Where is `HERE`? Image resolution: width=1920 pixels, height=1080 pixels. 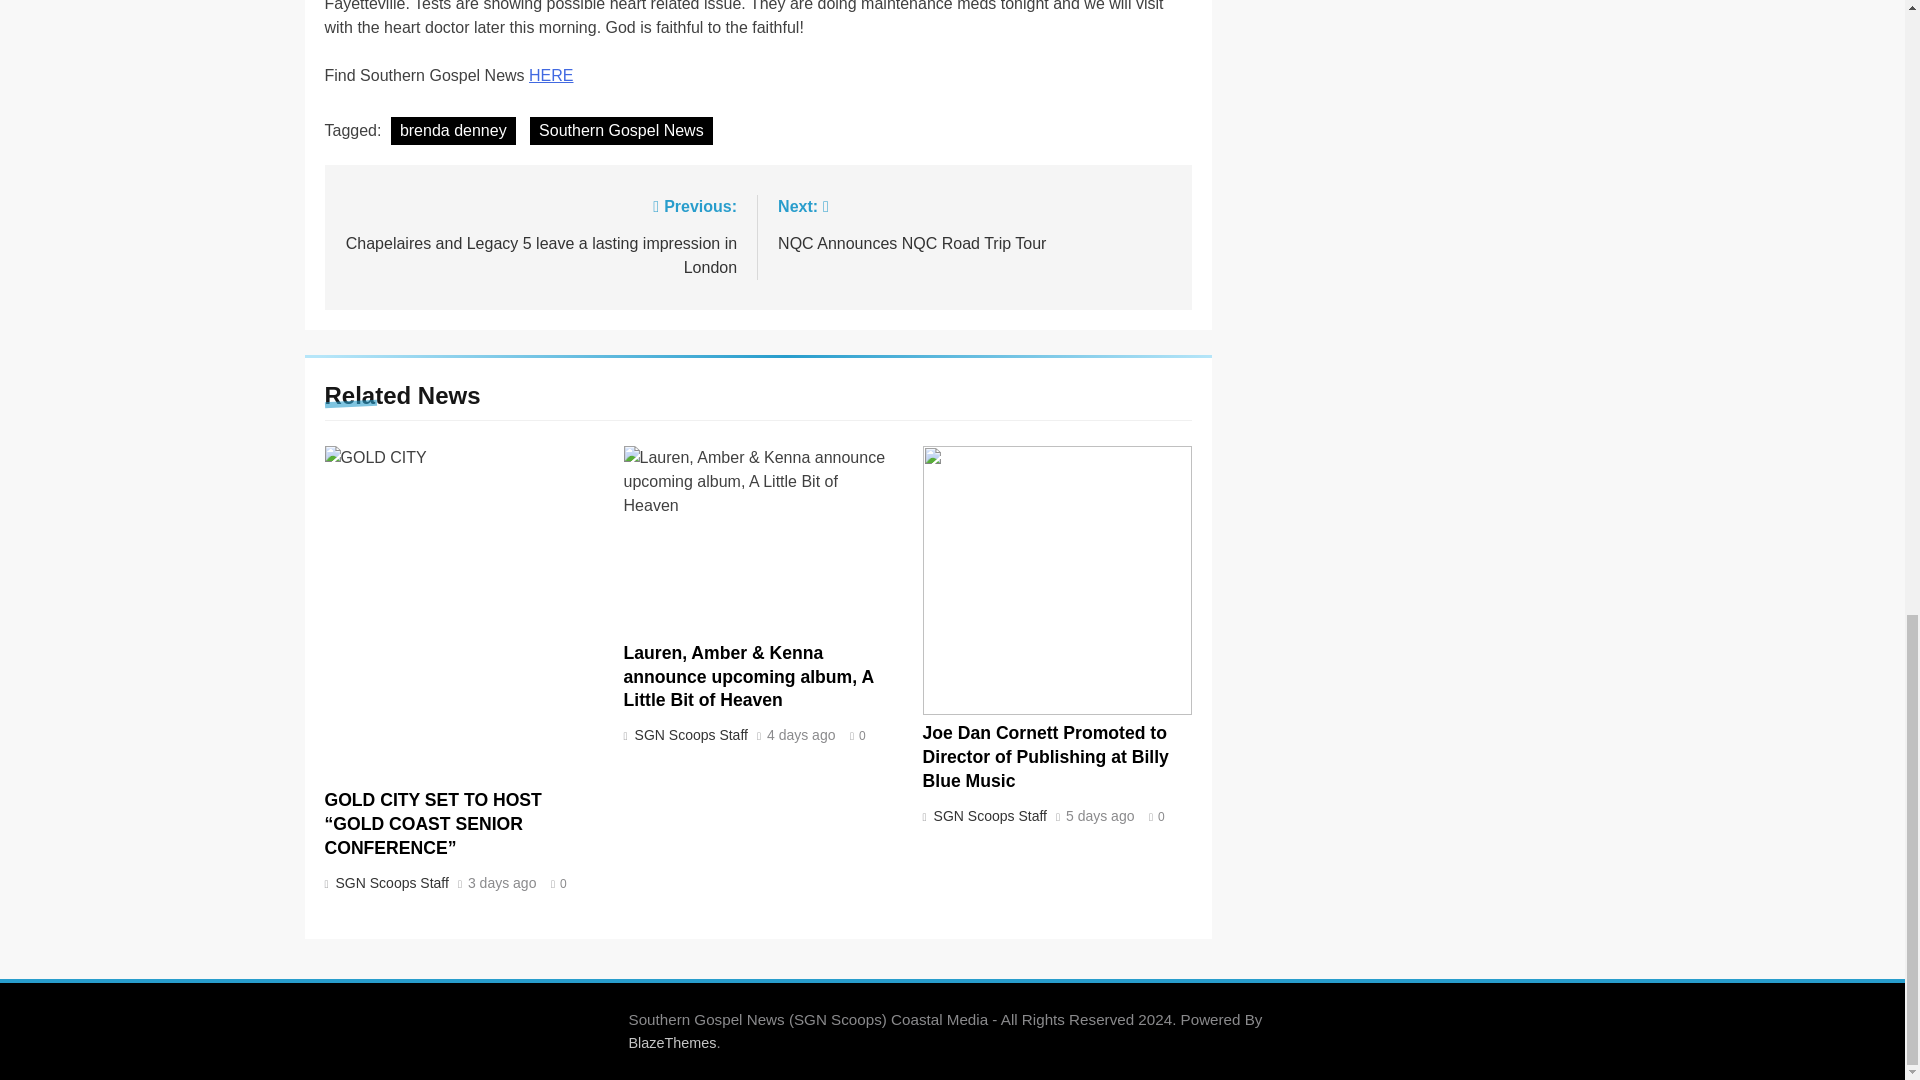 HERE is located at coordinates (390, 882).